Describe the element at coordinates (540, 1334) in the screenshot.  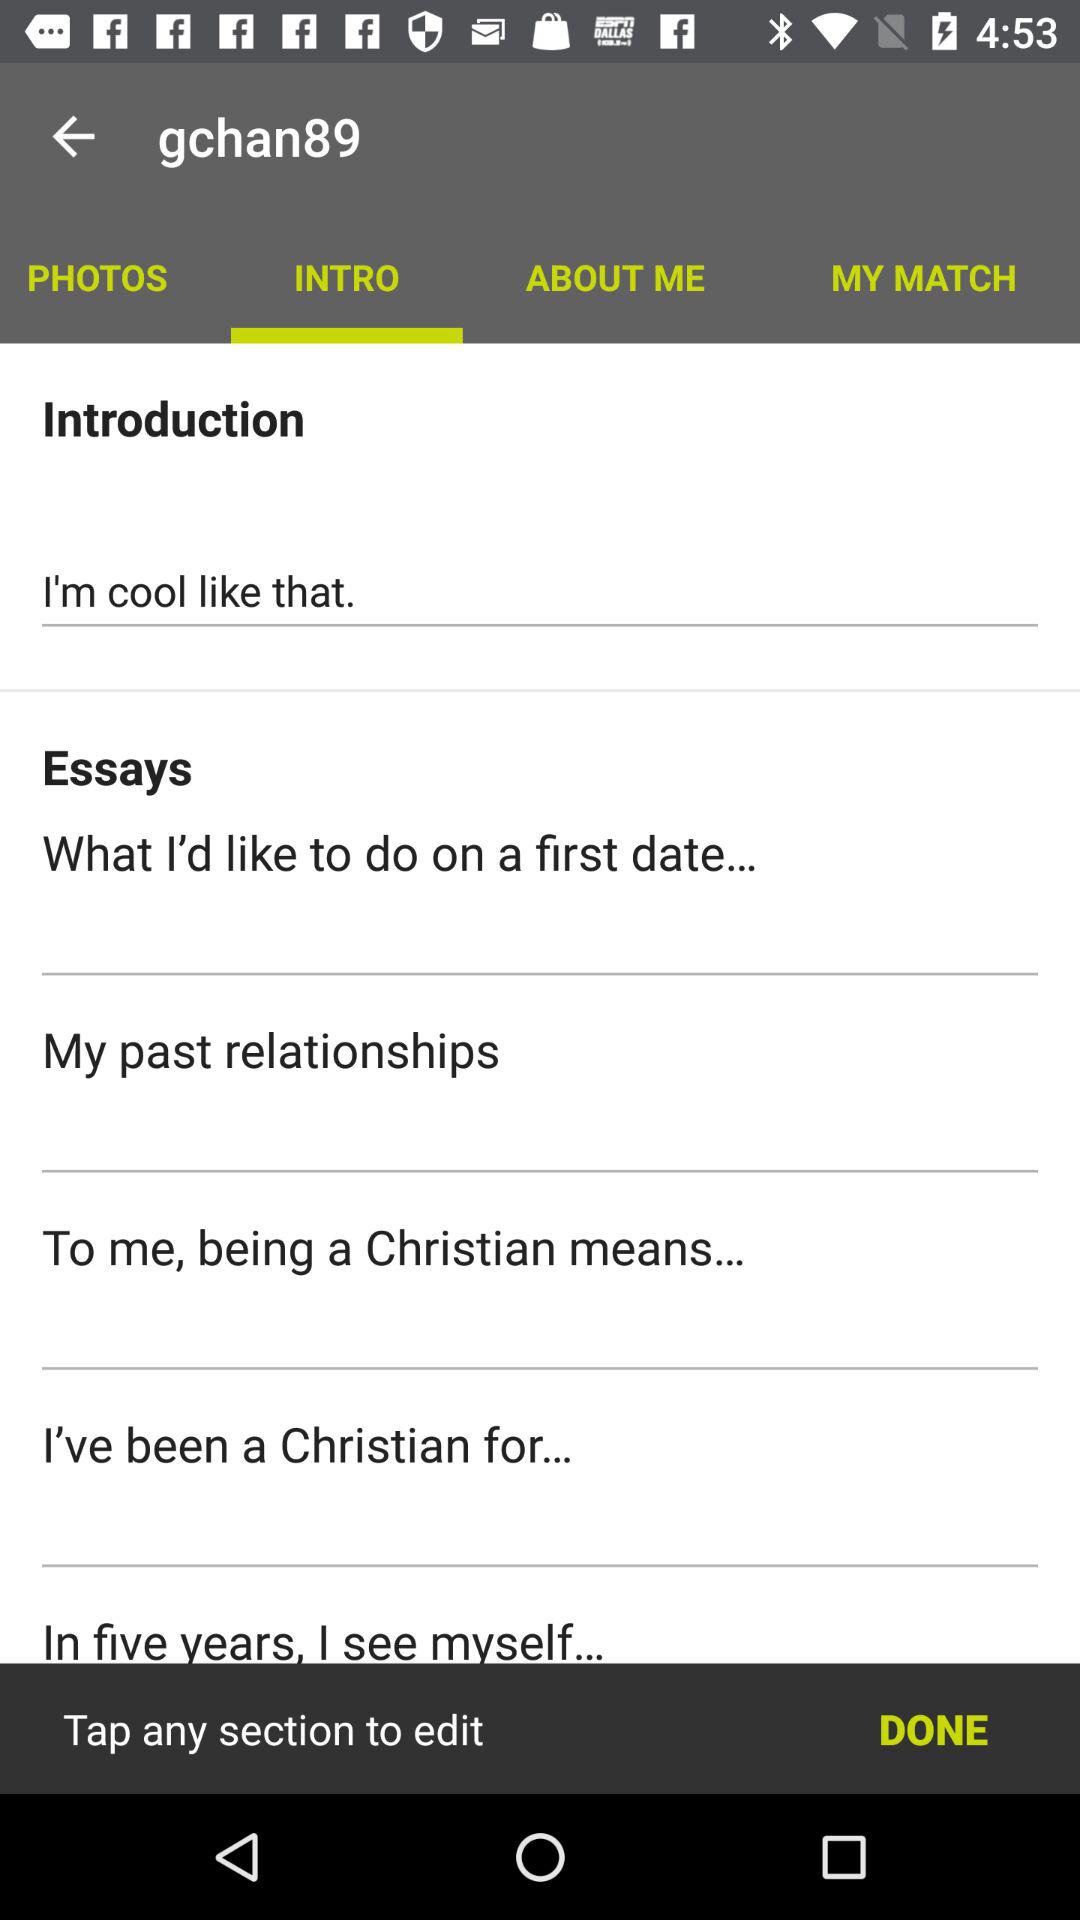
I see `tell what is christmas` at that location.